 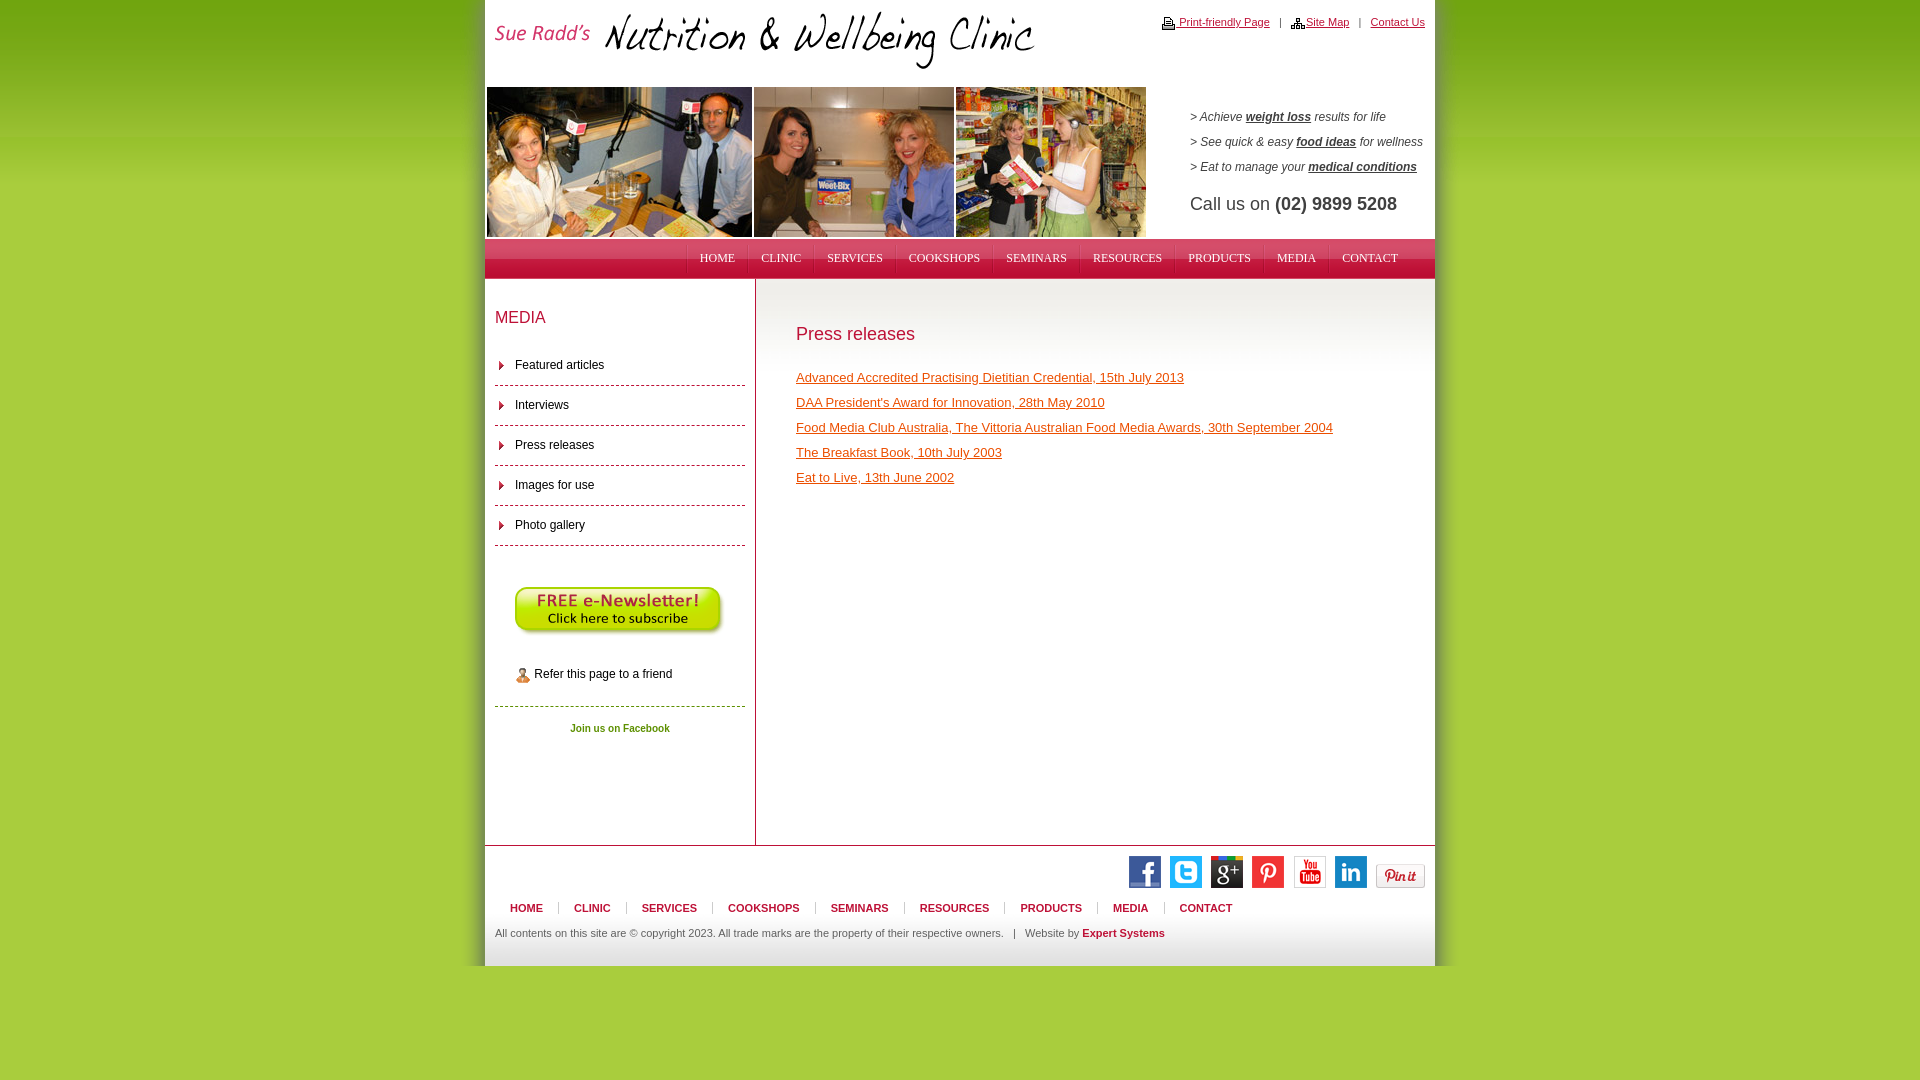 What do you see at coordinates (764, 908) in the screenshot?
I see `COOKSHOPS` at bounding box center [764, 908].